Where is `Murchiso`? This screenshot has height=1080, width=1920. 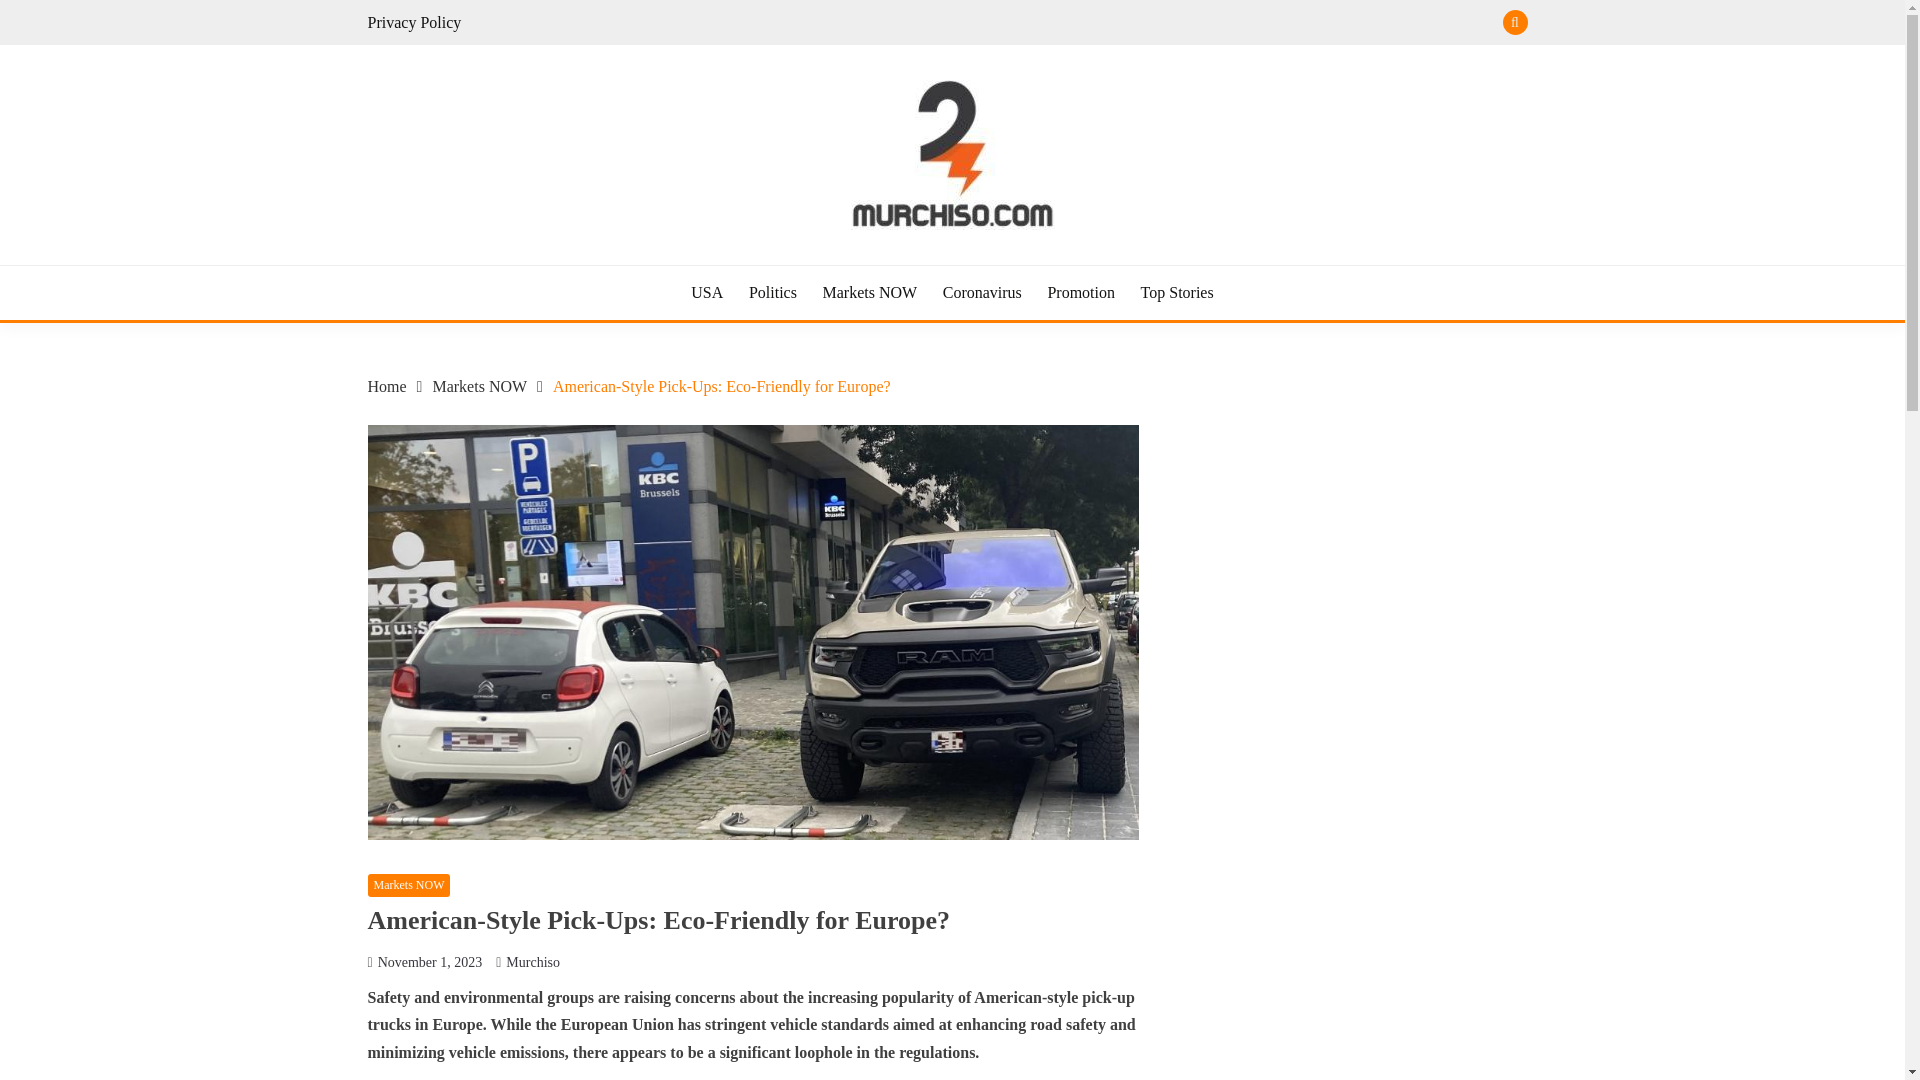
Murchiso is located at coordinates (533, 962).